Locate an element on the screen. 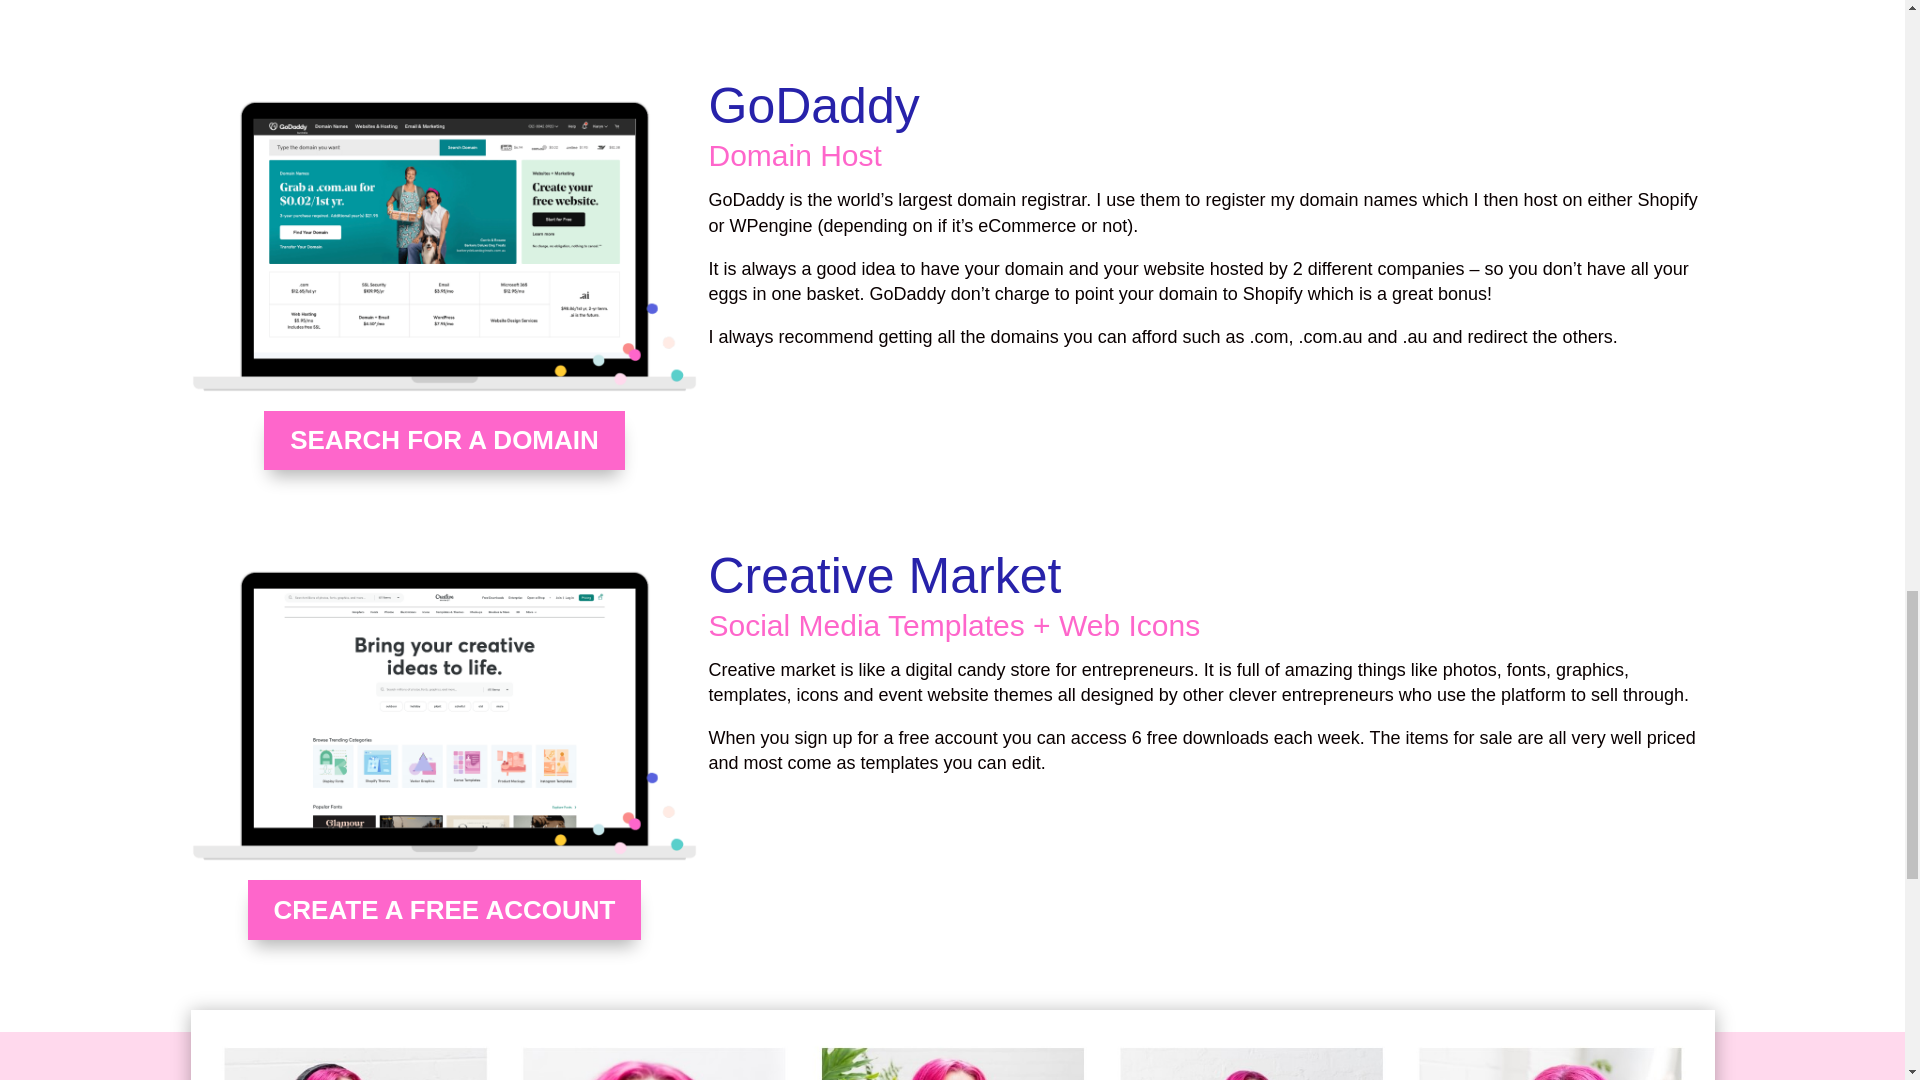  CREATE A FREE ACCOUNT is located at coordinates (444, 910).